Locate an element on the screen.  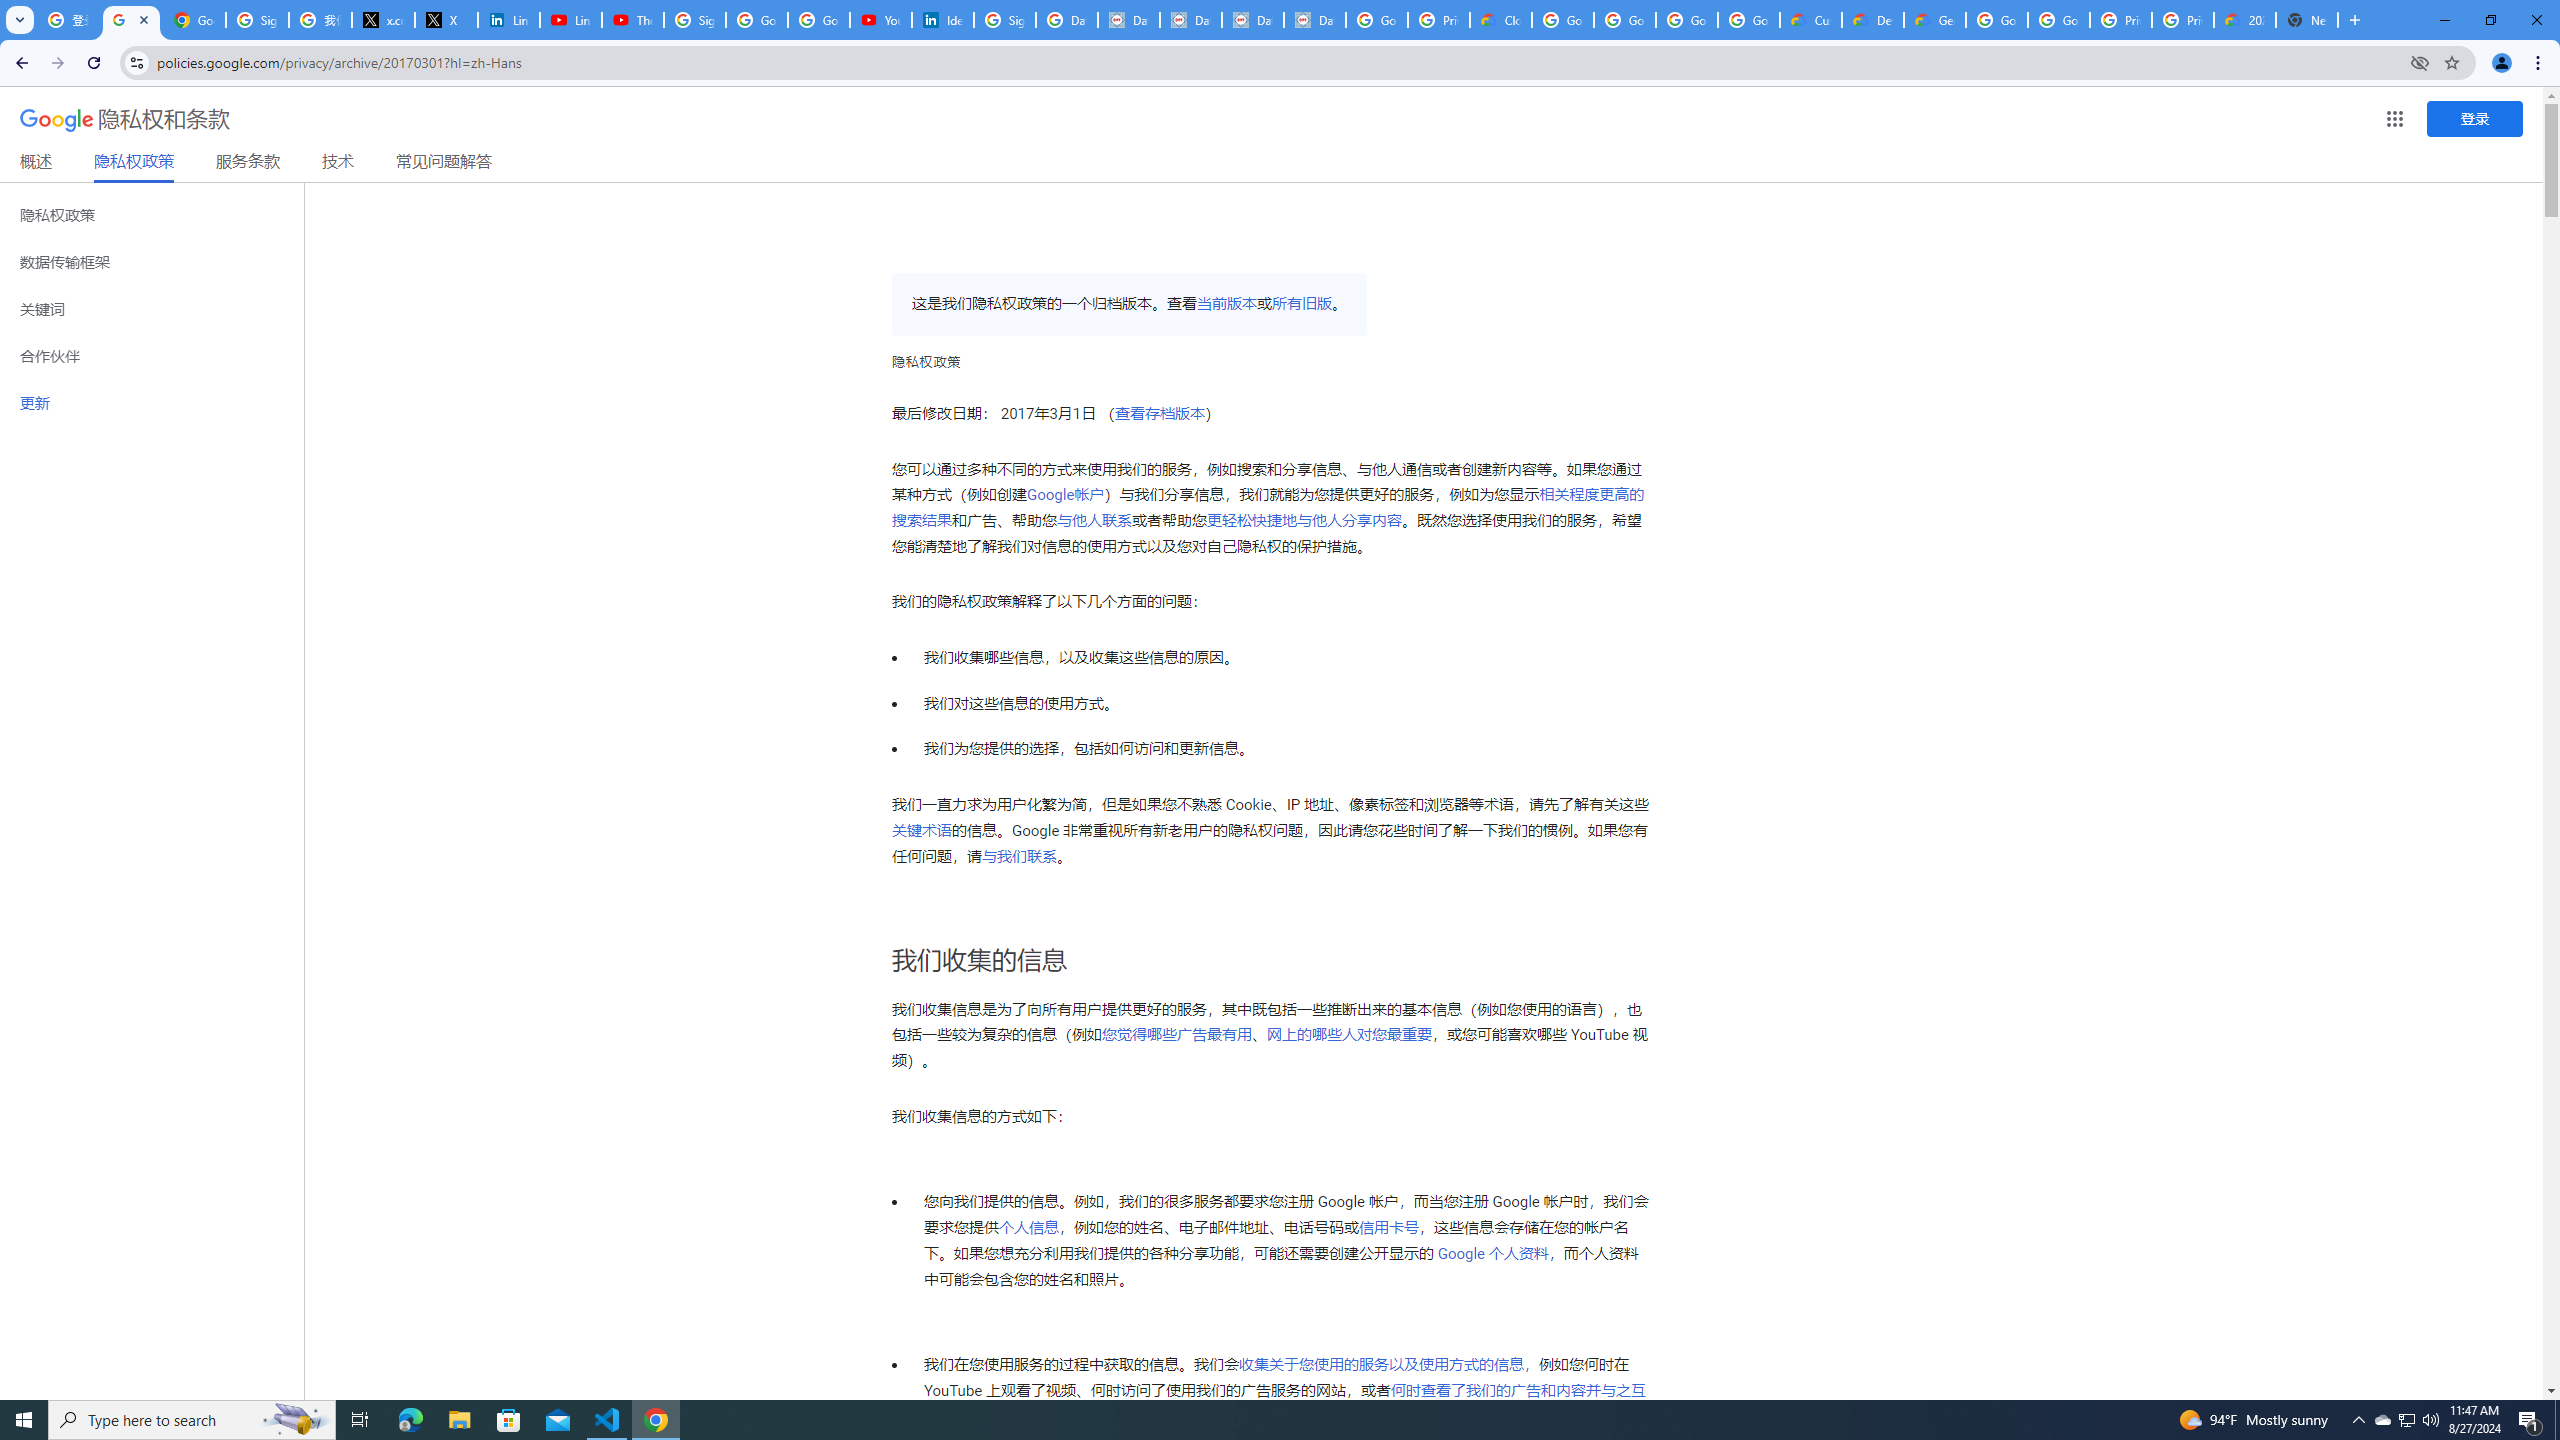
LinkedIn - YouTube is located at coordinates (570, 20).